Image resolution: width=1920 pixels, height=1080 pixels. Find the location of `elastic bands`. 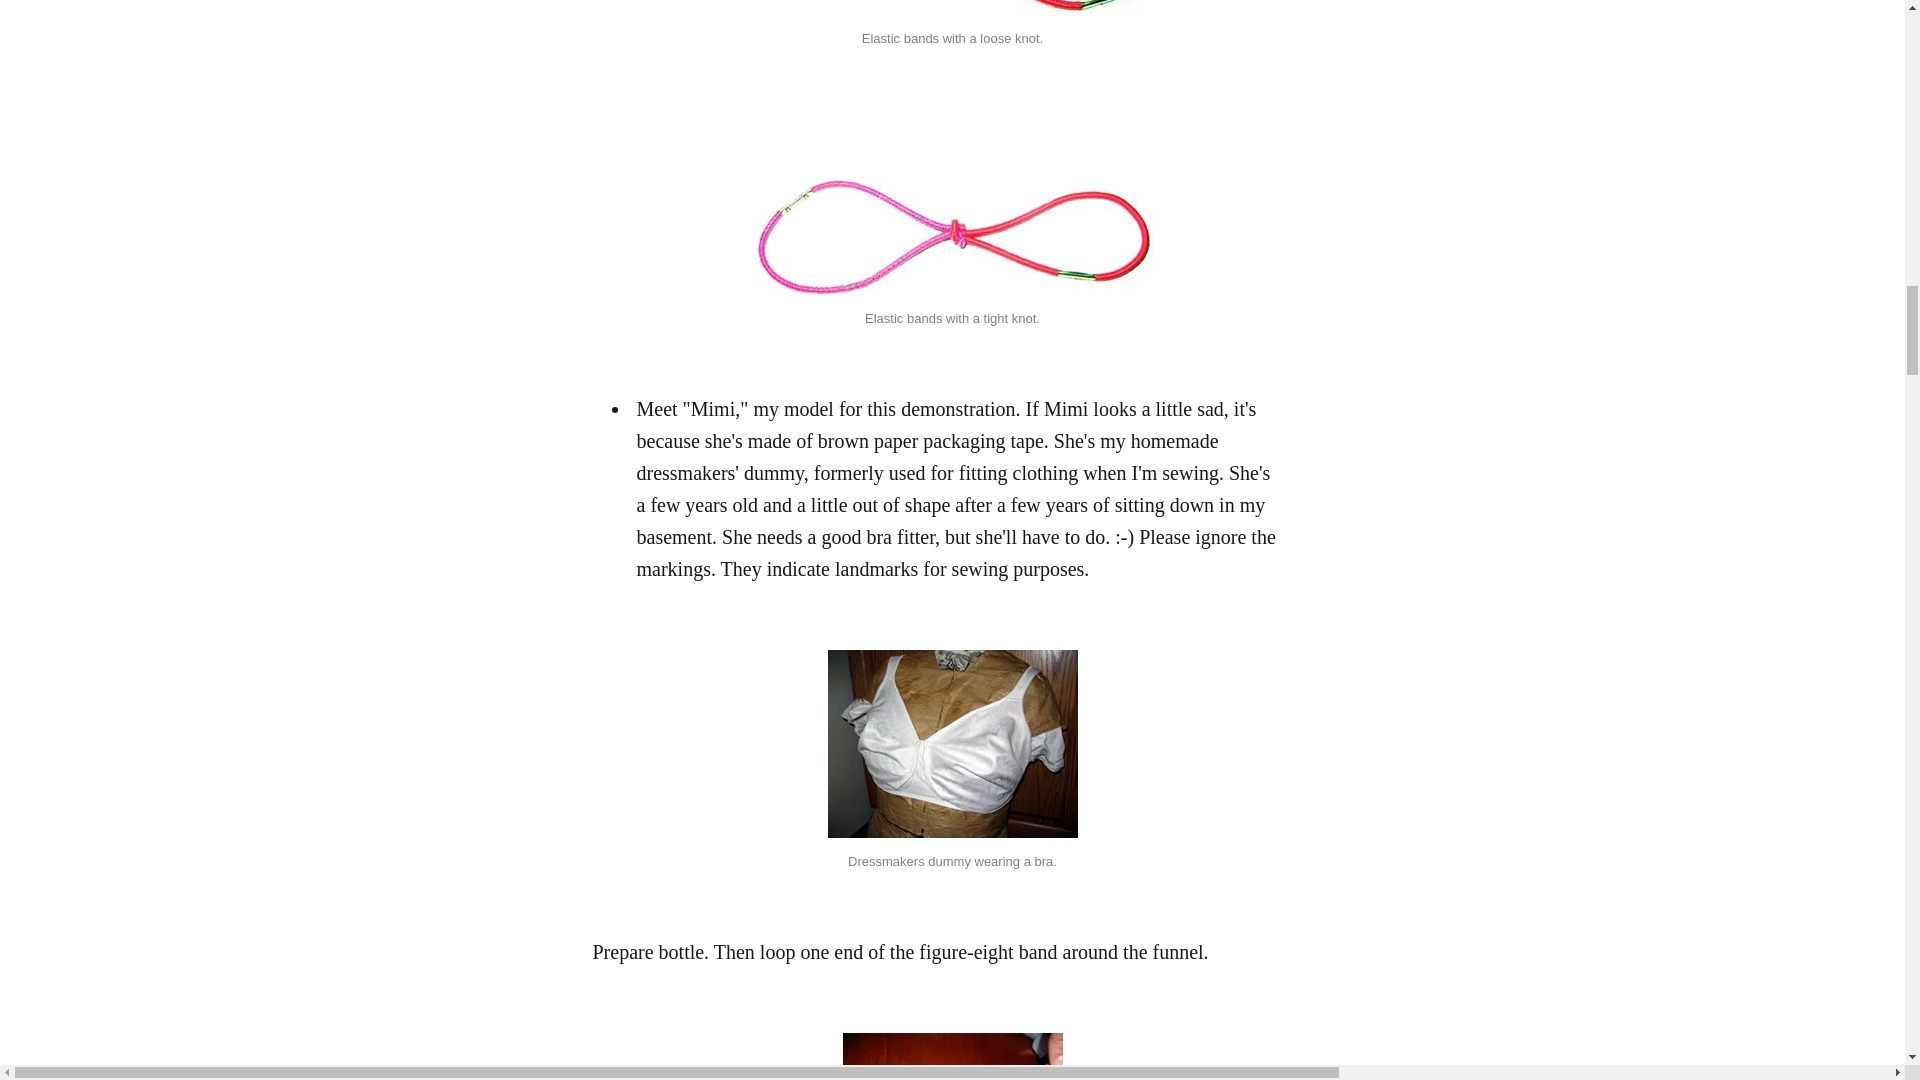

elastic bands is located at coordinates (952, 142).